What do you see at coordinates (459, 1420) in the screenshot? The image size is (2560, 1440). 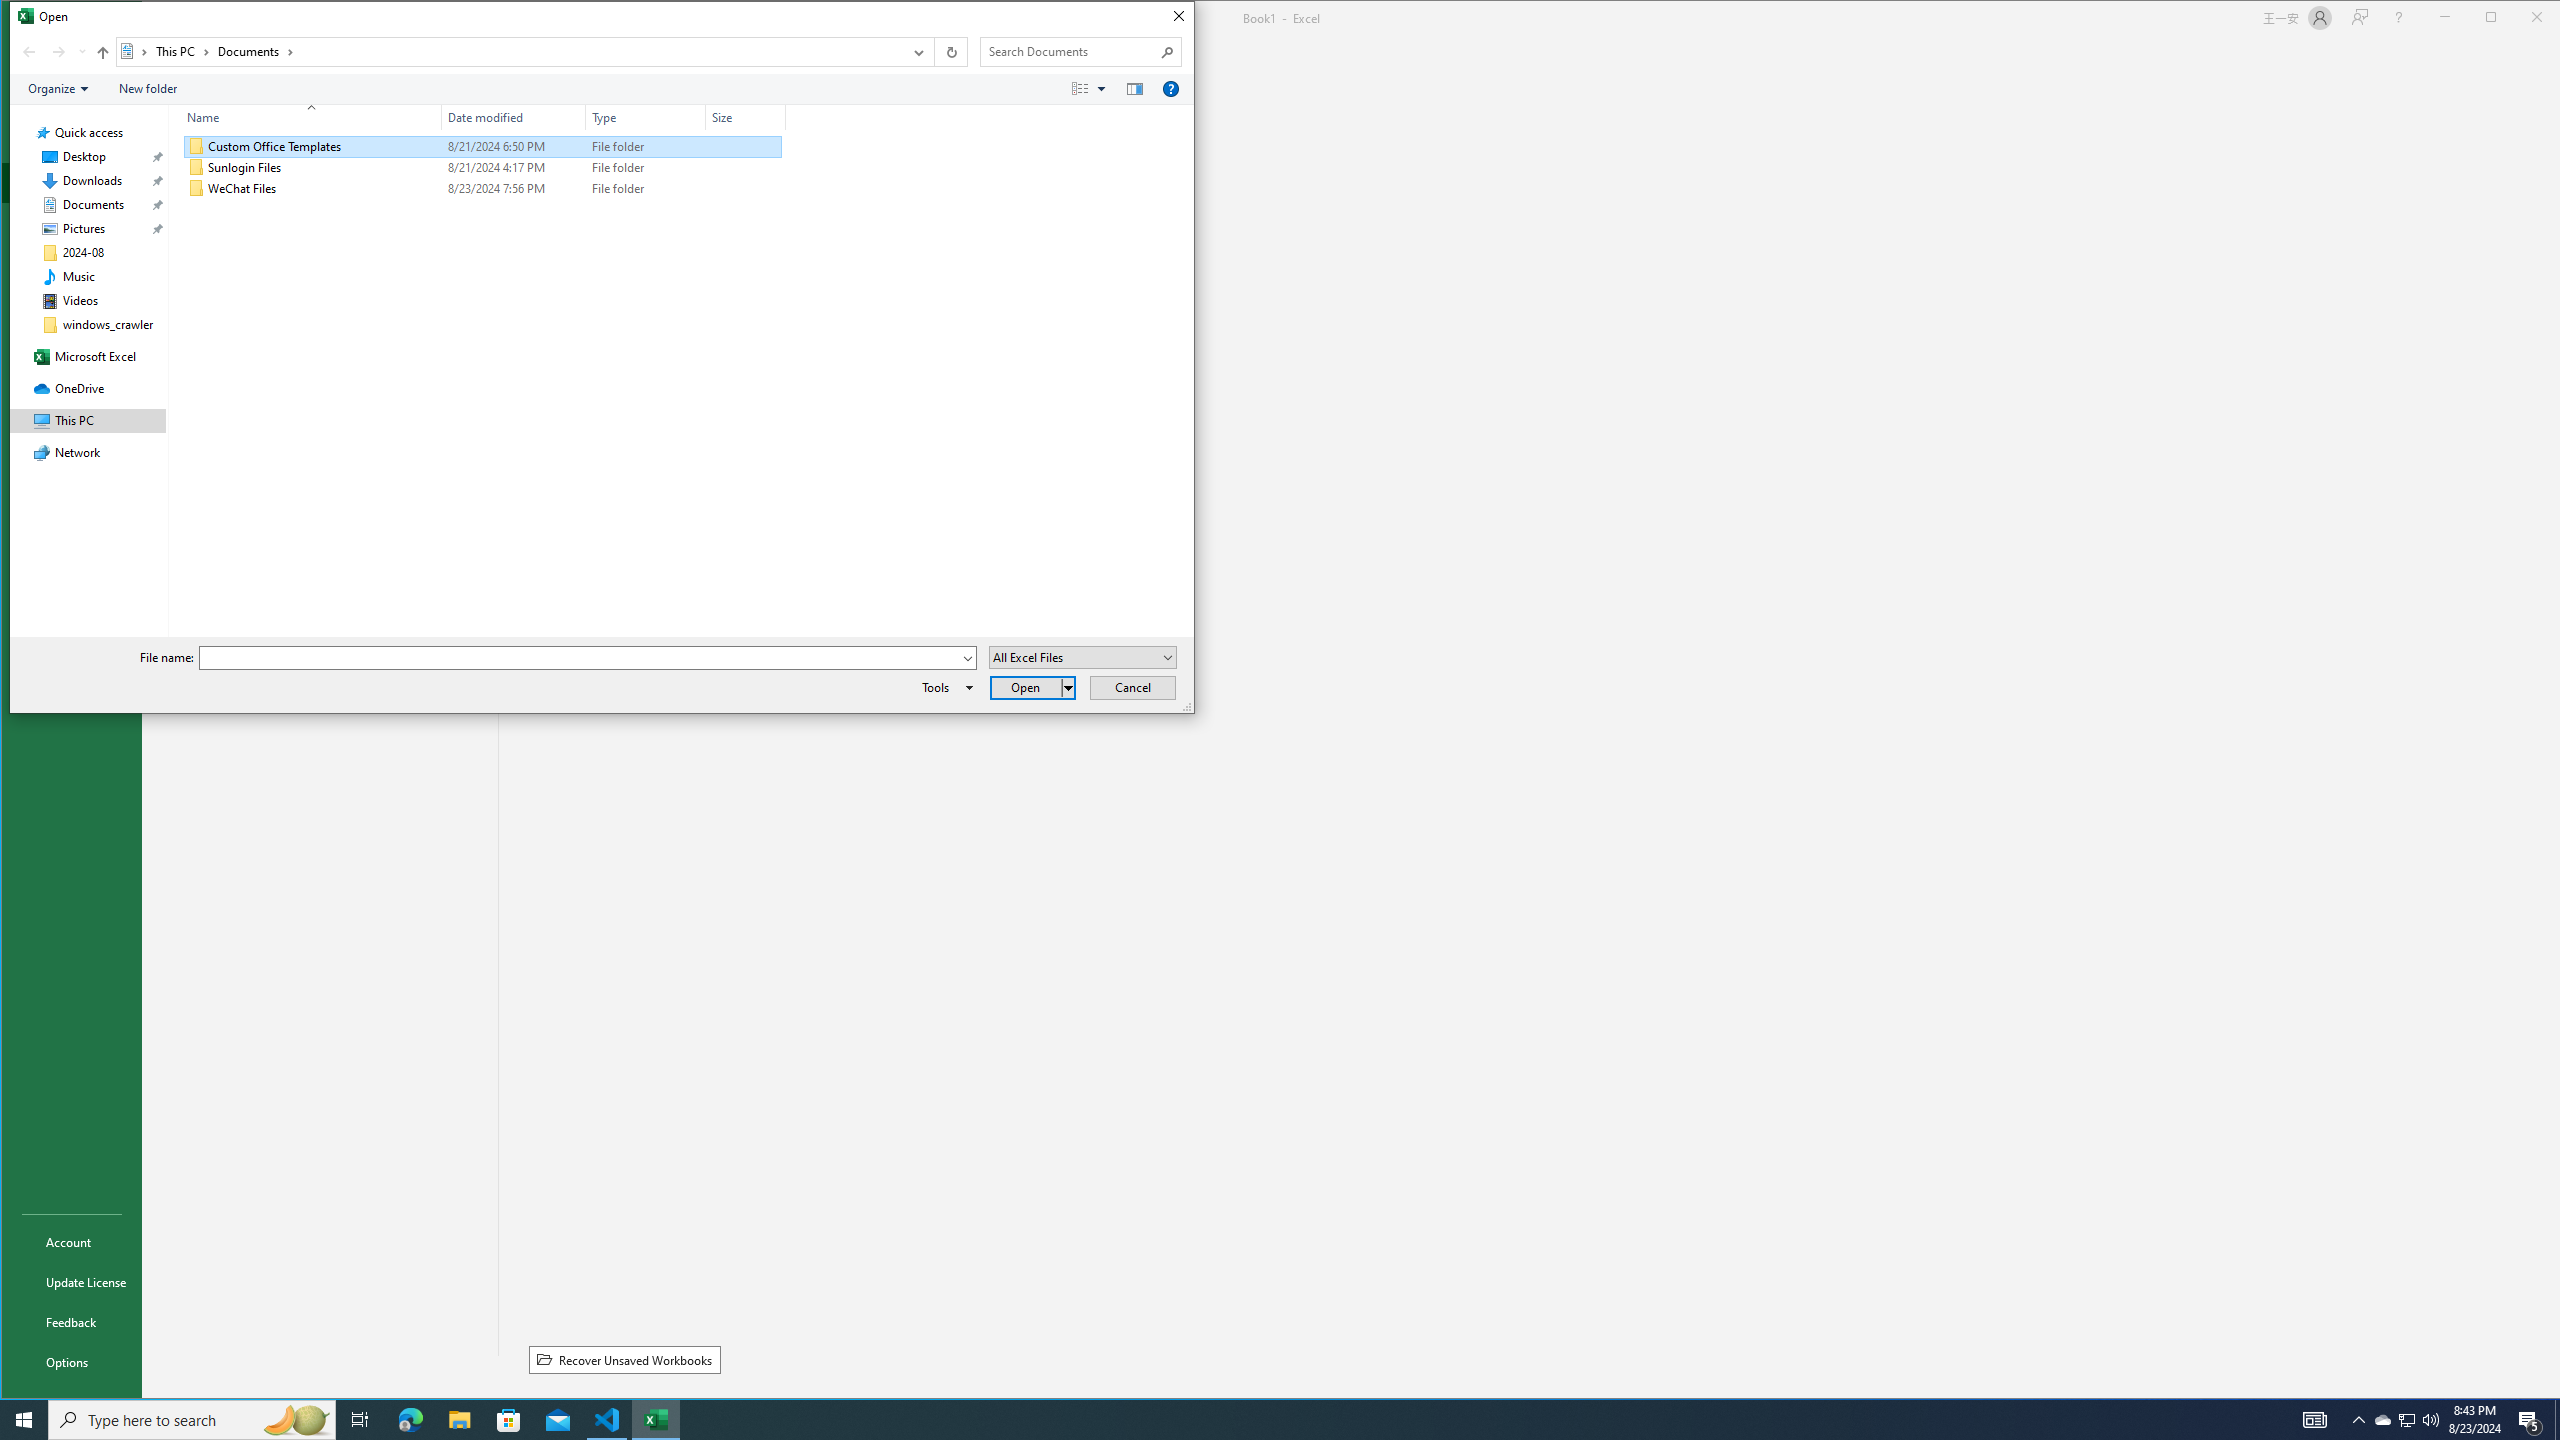 I see `File Explorer` at bounding box center [459, 1420].